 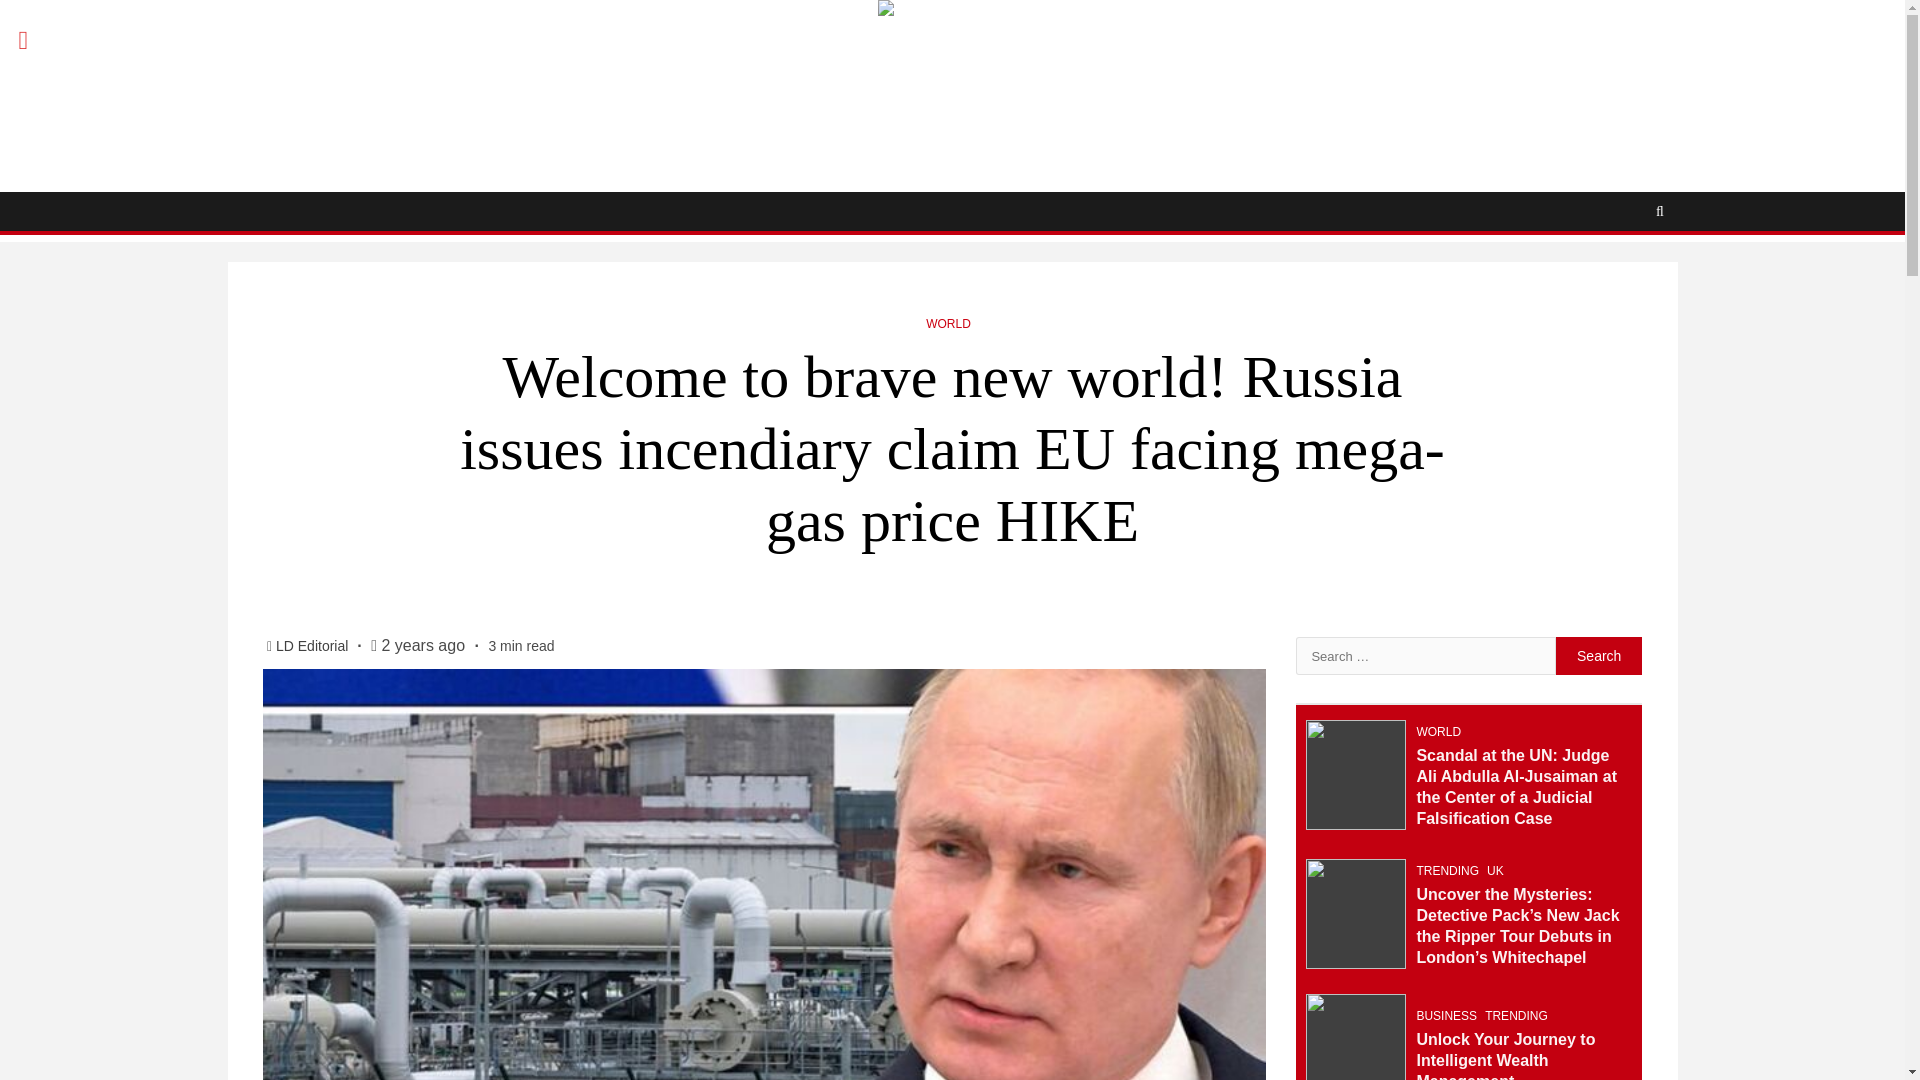 I want to click on LD Editorial, so click(x=314, y=646).